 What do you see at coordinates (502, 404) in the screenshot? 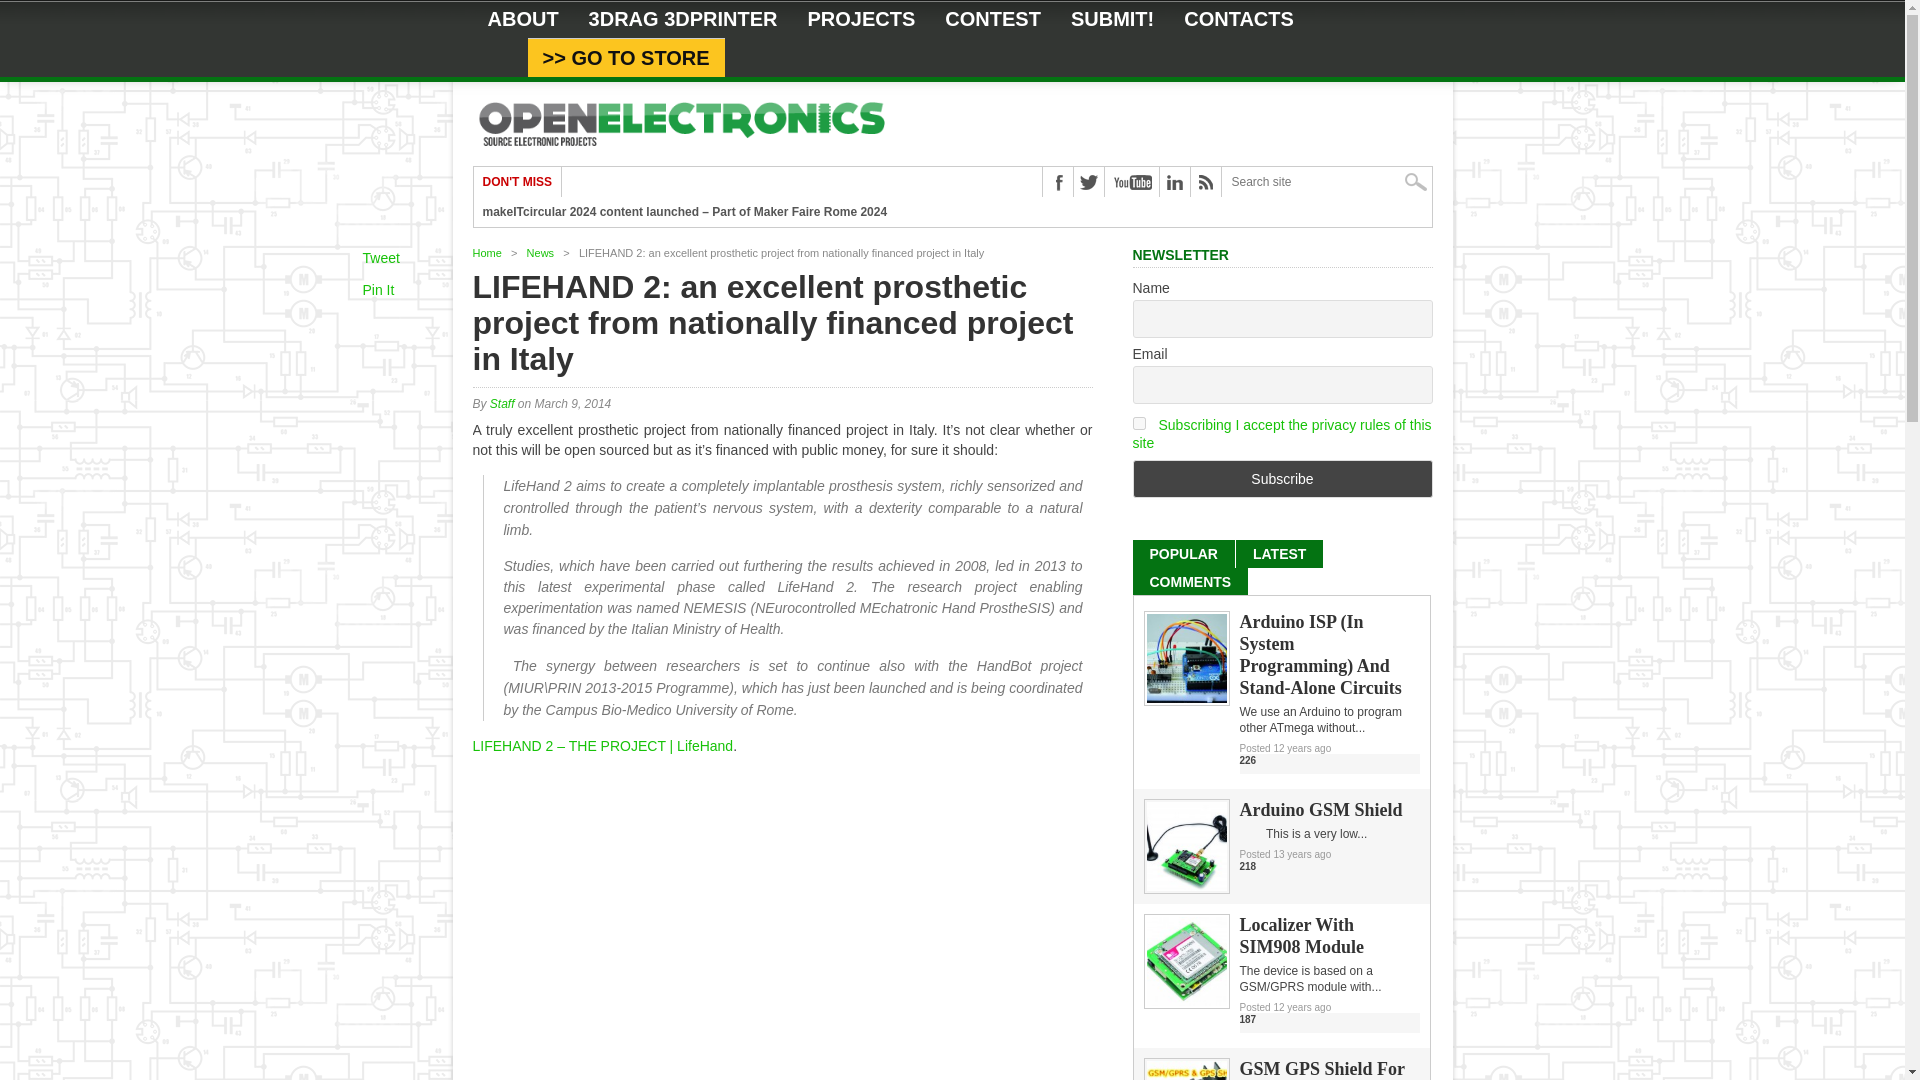
I see `Posts by Staff` at bounding box center [502, 404].